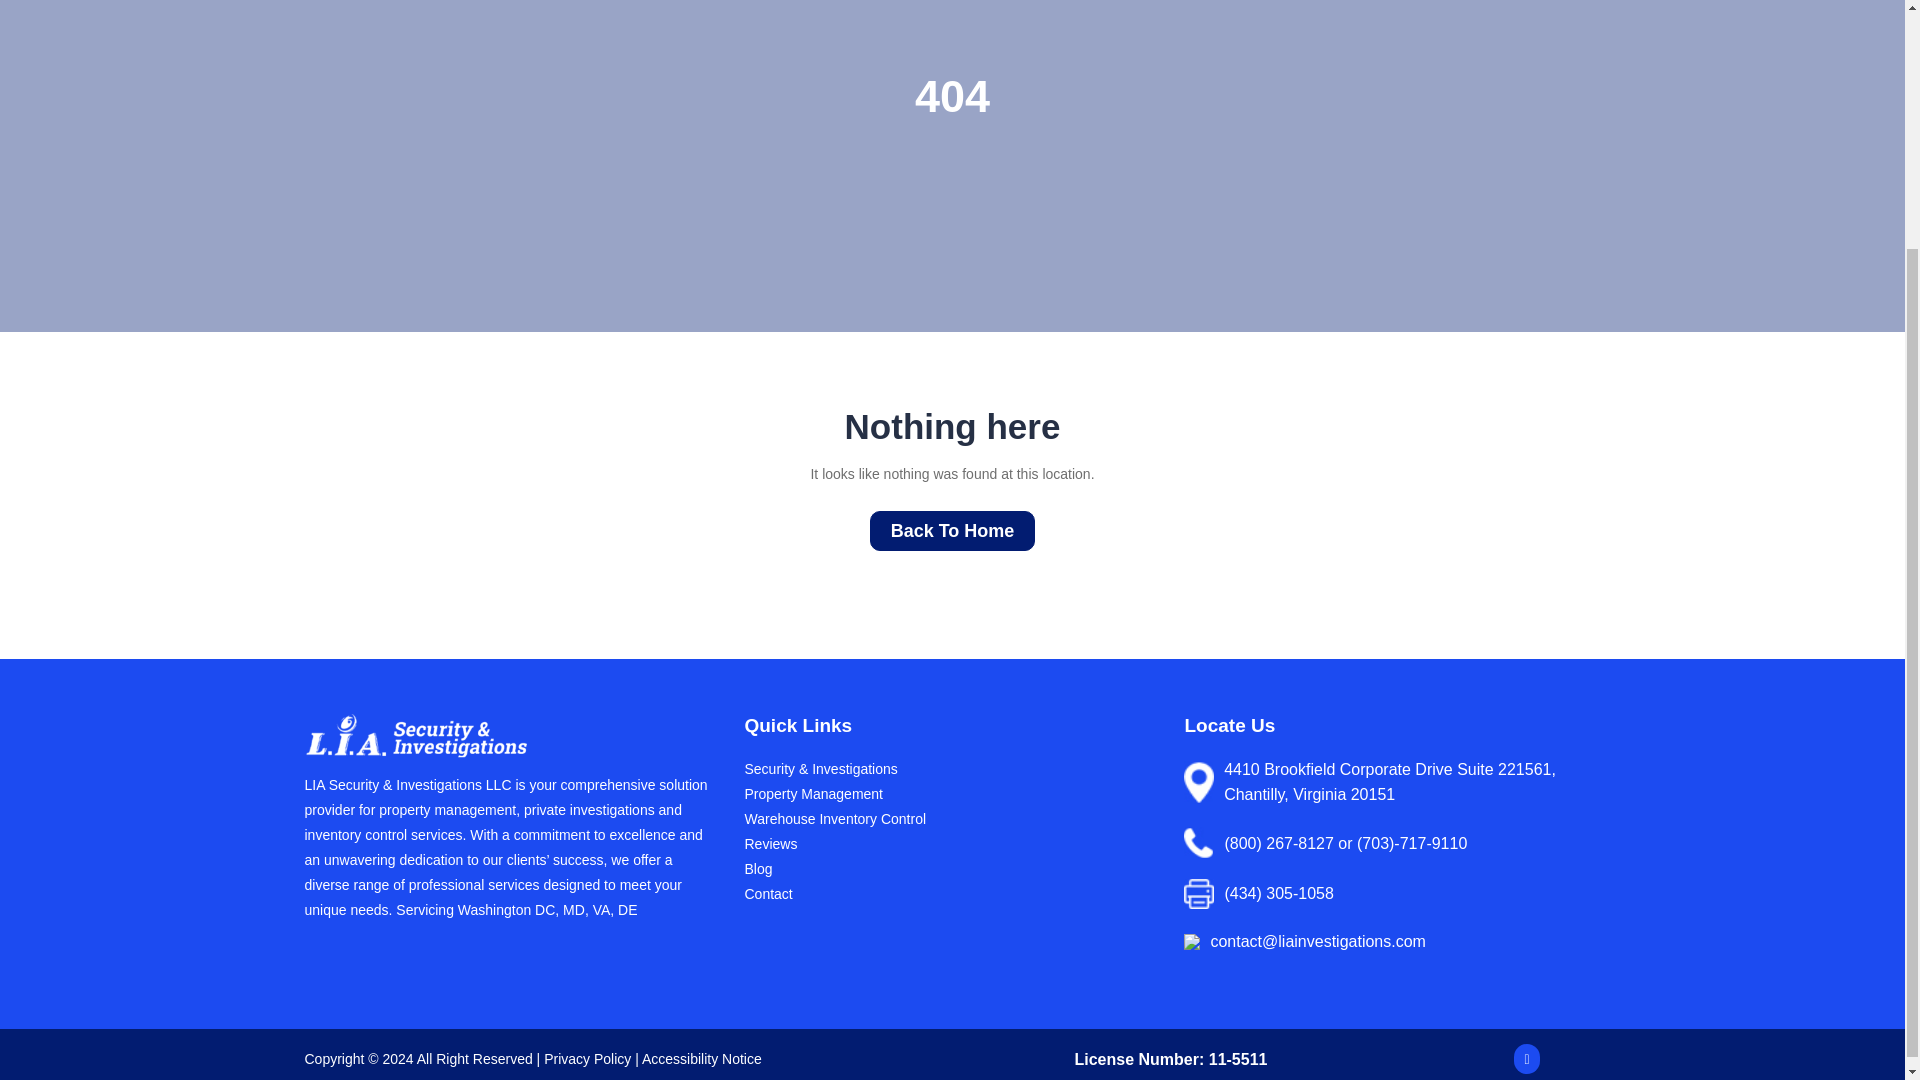  What do you see at coordinates (770, 844) in the screenshot?
I see `Reviews` at bounding box center [770, 844].